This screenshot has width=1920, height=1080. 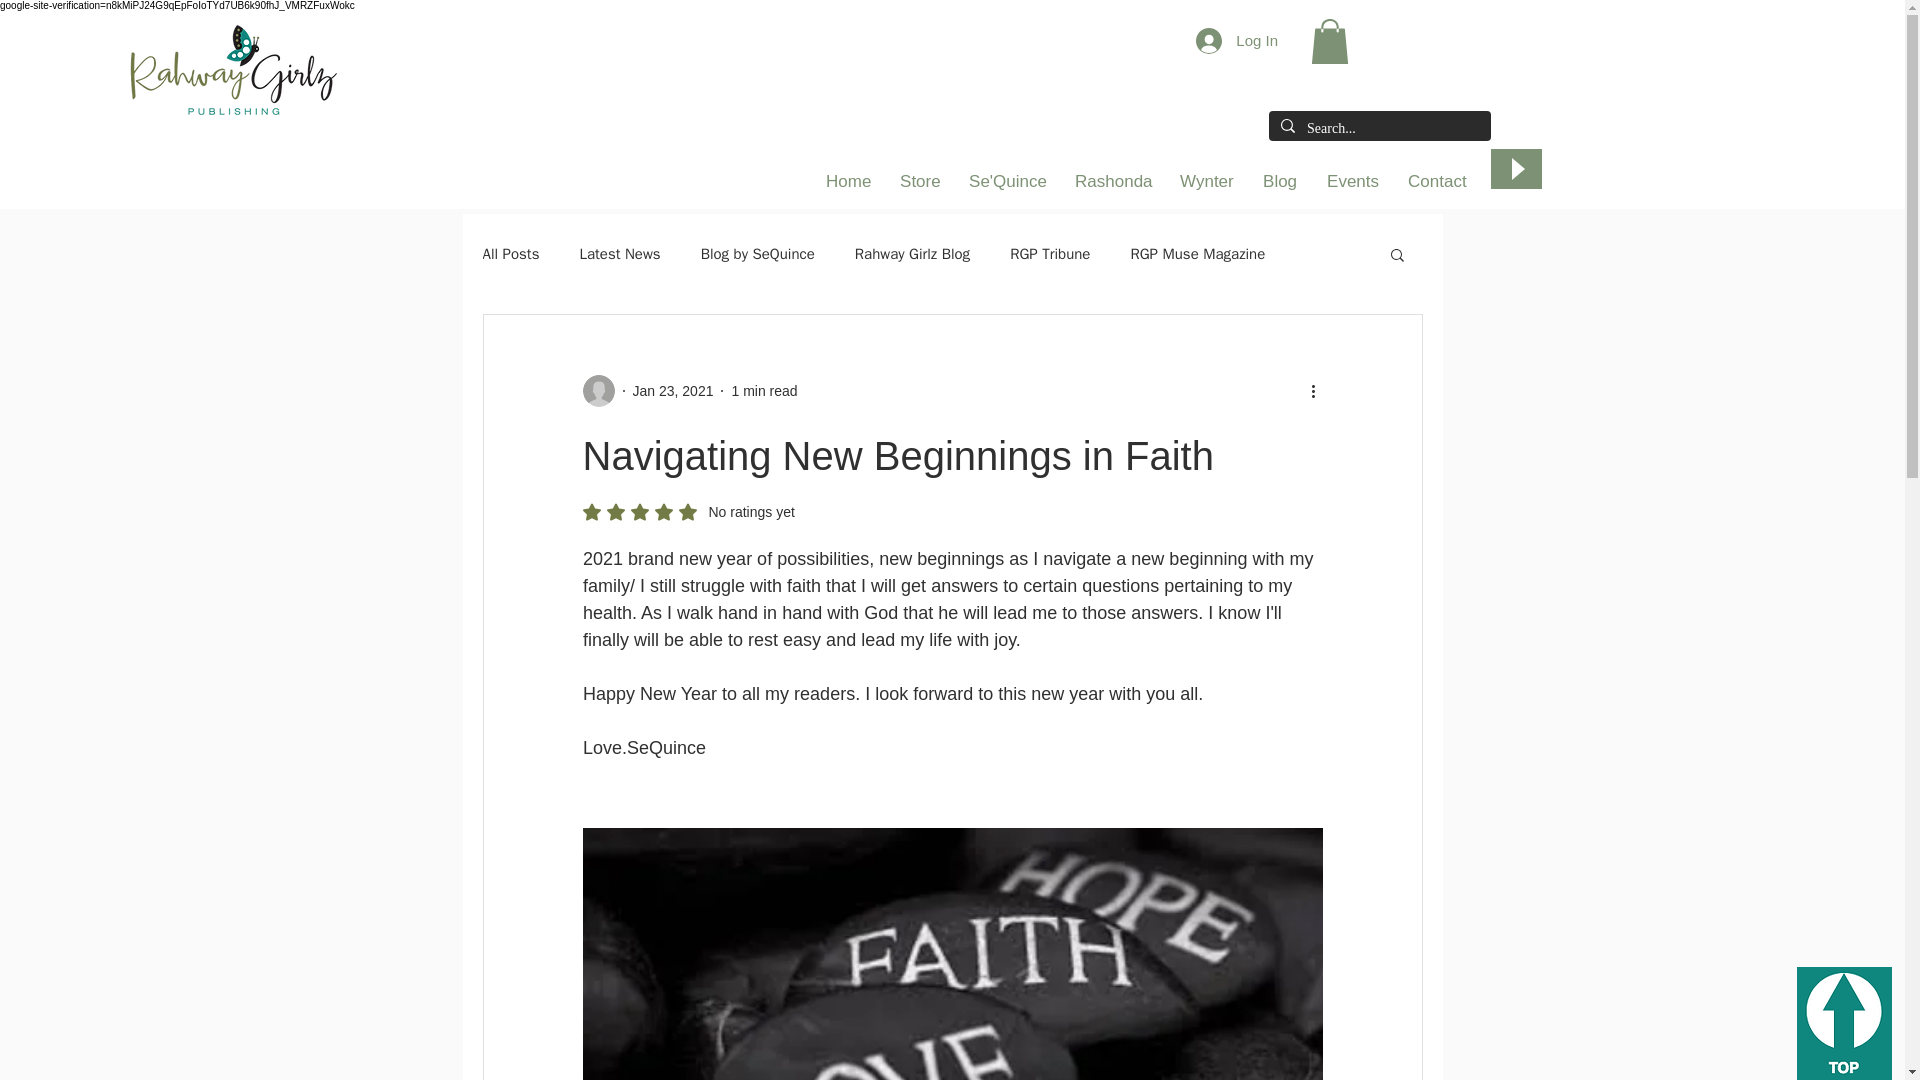 What do you see at coordinates (620, 254) in the screenshot?
I see `Latest News` at bounding box center [620, 254].